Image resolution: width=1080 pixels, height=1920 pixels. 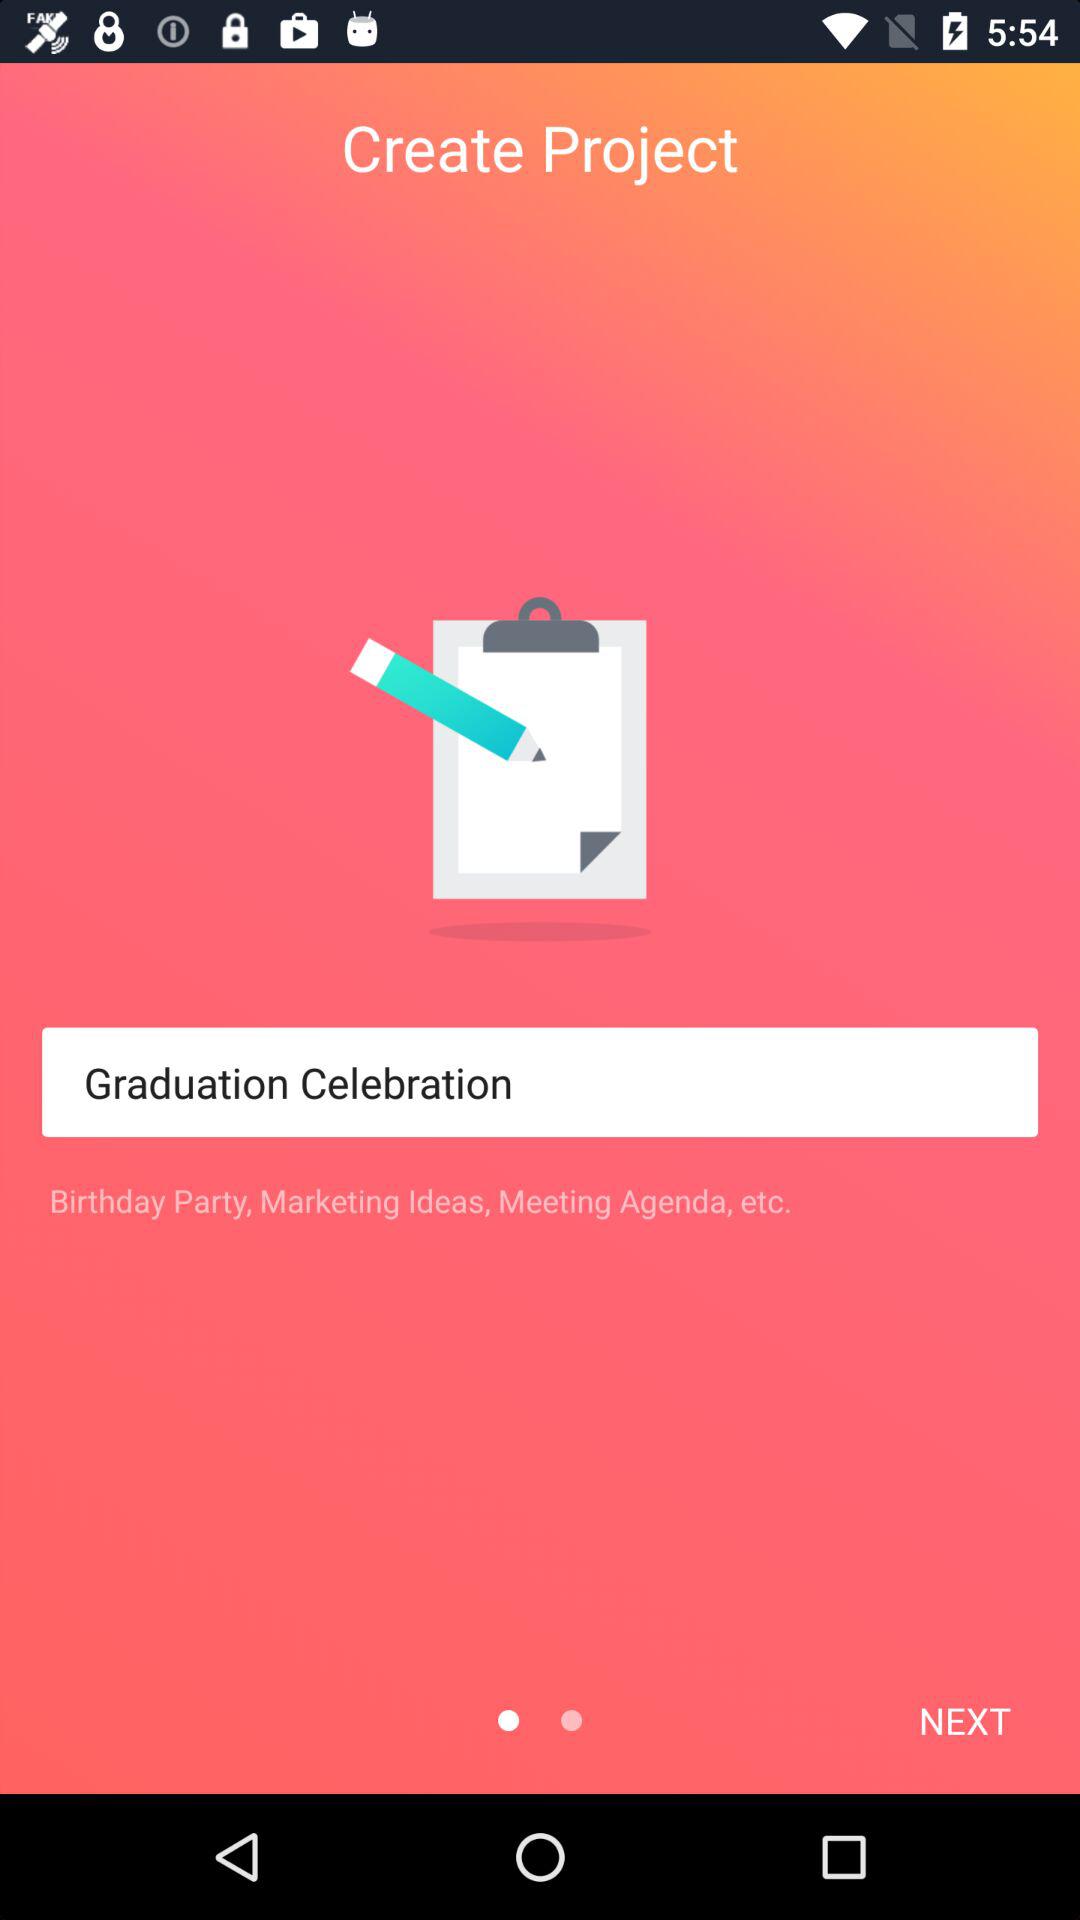 What do you see at coordinates (540, 1082) in the screenshot?
I see `press graduation celebration icon` at bounding box center [540, 1082].